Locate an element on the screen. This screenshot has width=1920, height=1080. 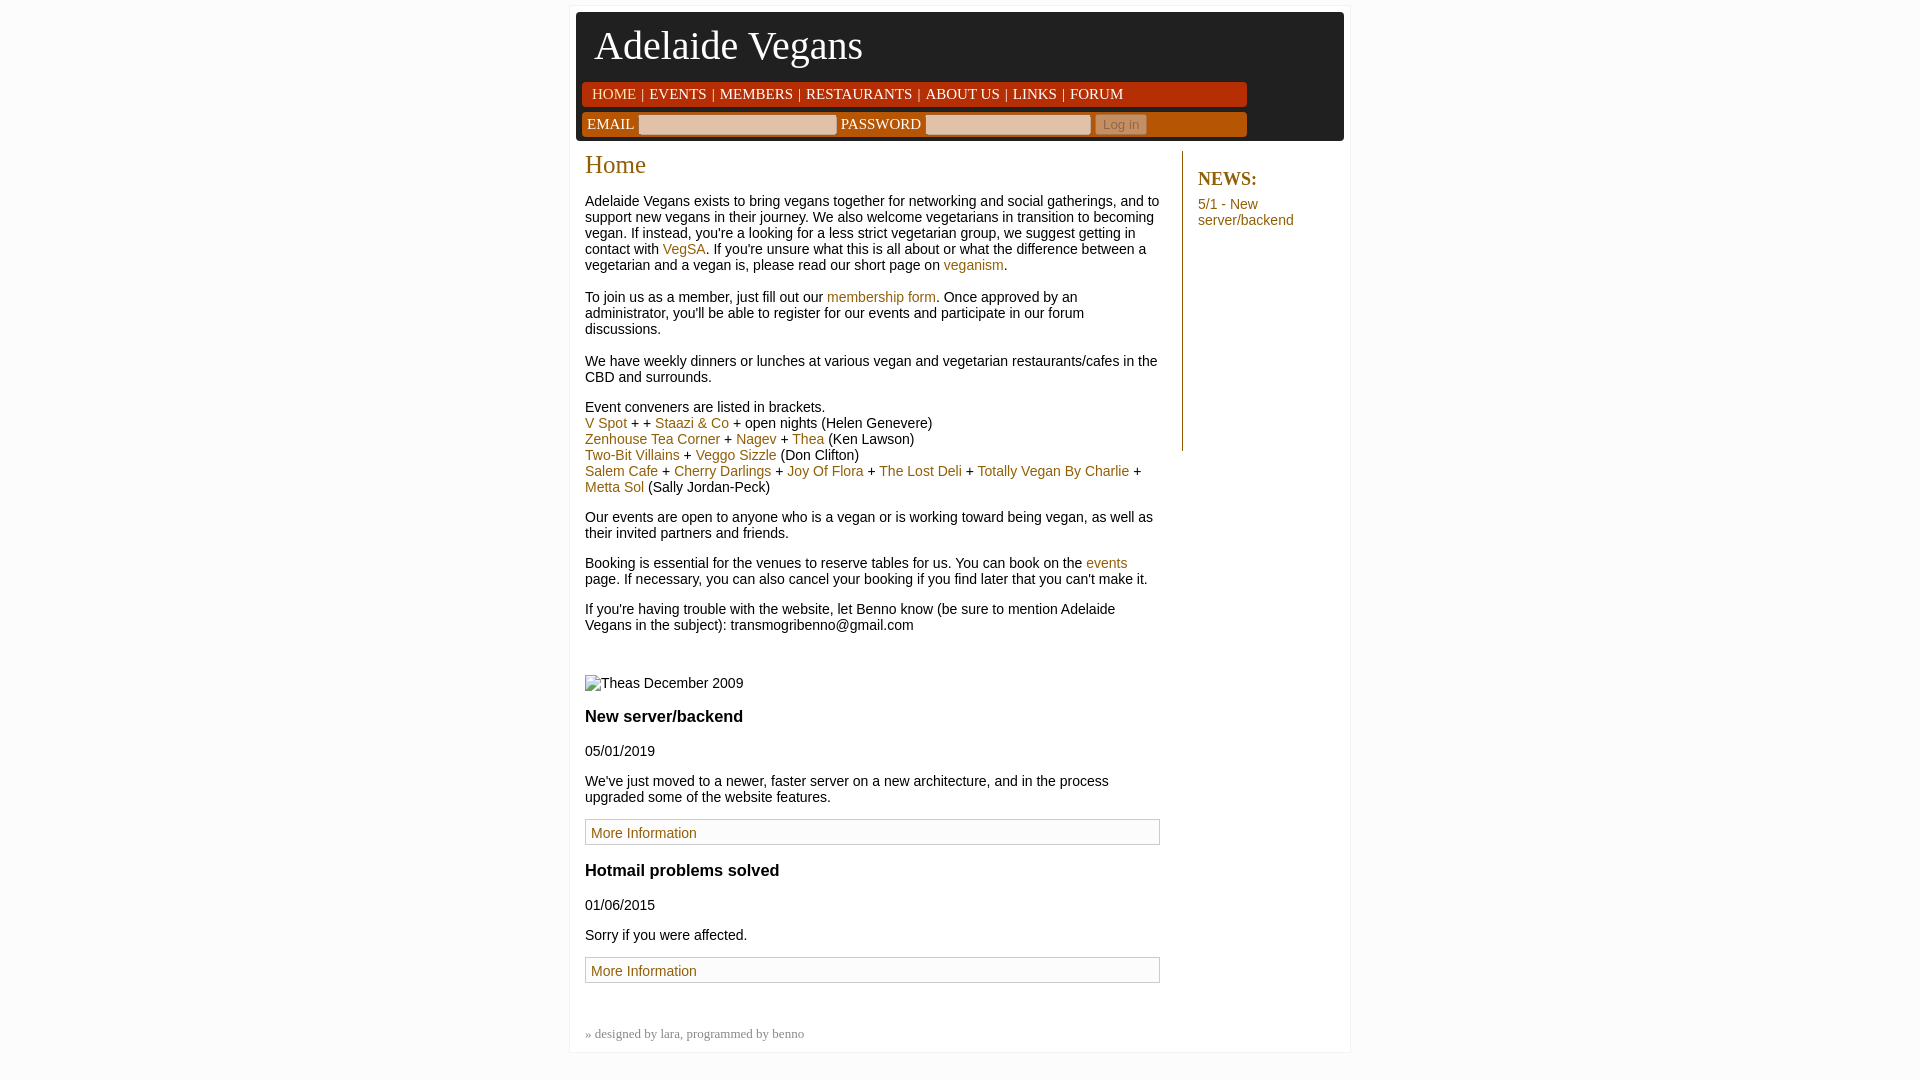
Thea is located at coordinates (807, 438).